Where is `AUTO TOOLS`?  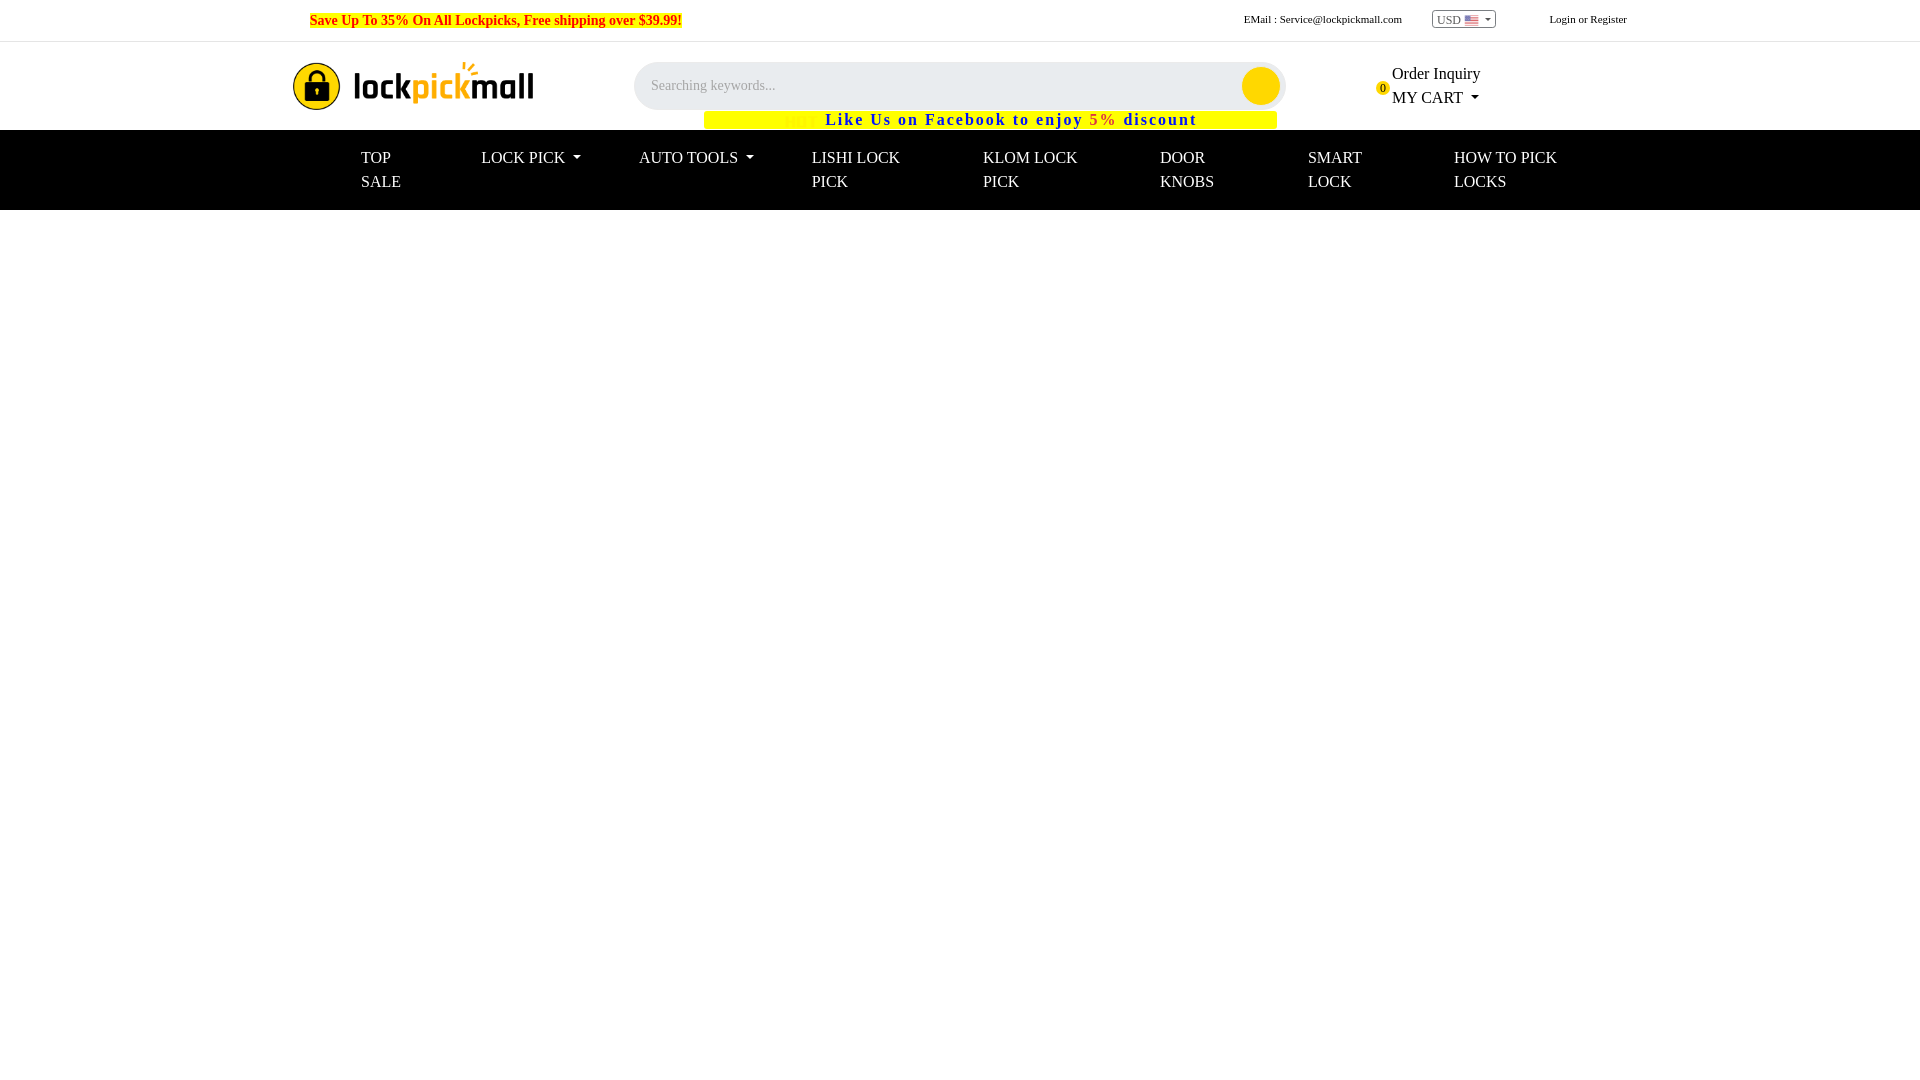
AUTO TOOLS is located at coordinates (890, 170).